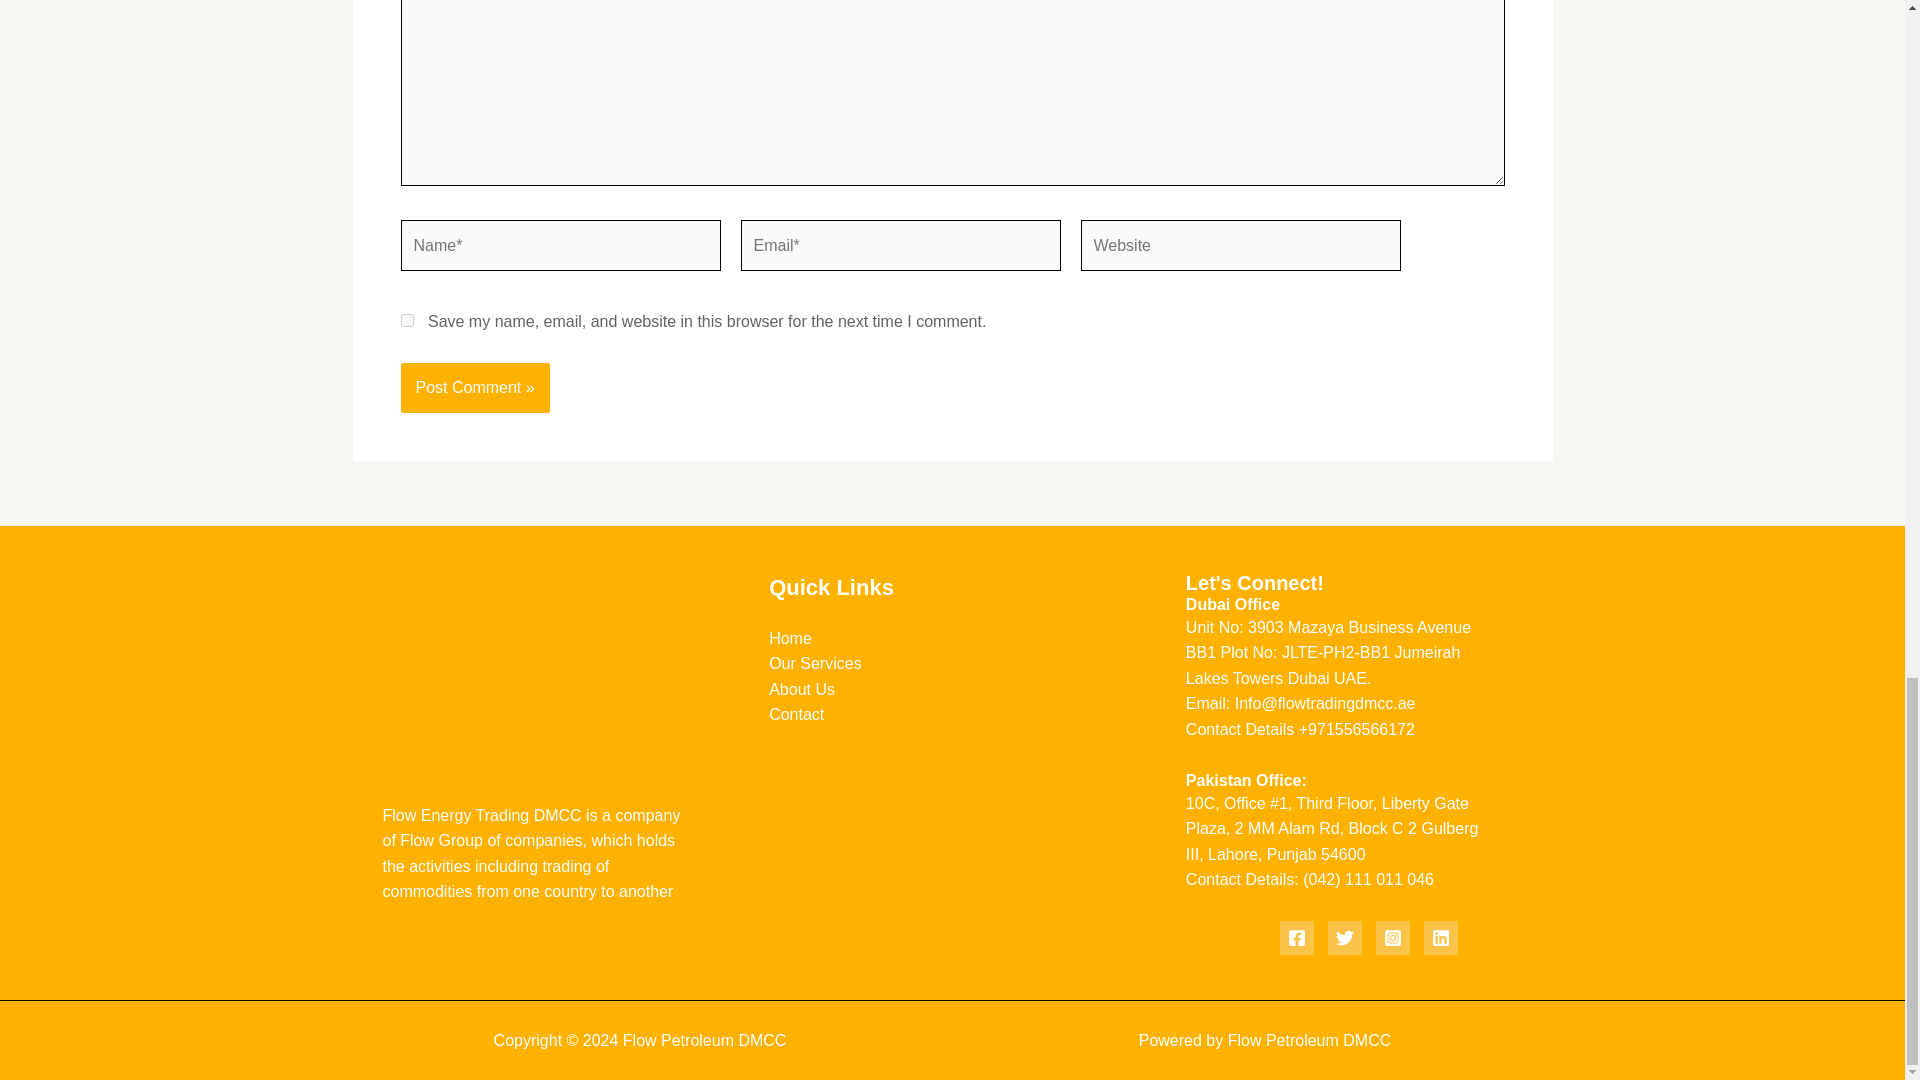  What do you see at coordinates (796, 714) in the screenshot?
I see `Contact` at bounding box center [796, 714].